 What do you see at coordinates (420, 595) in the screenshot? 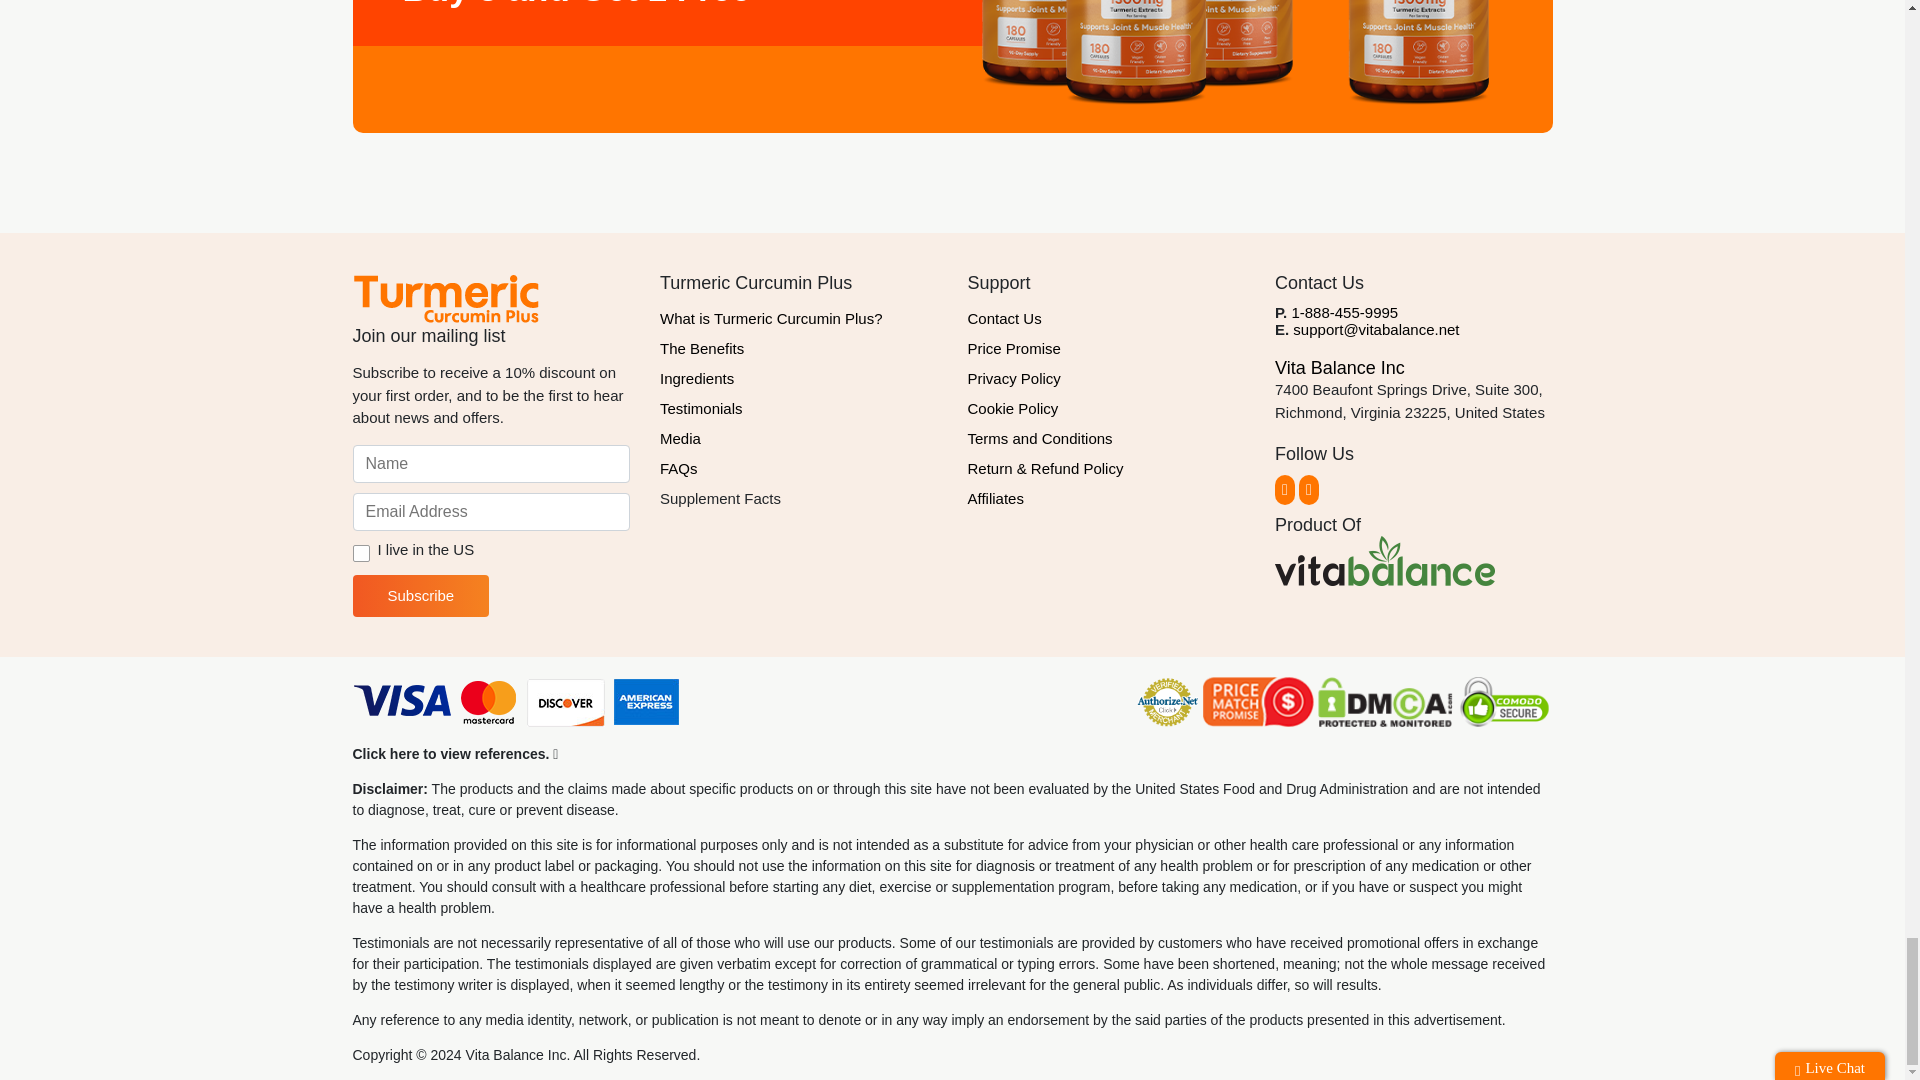
I see `Subscribe` at bounding box center [420, 595].